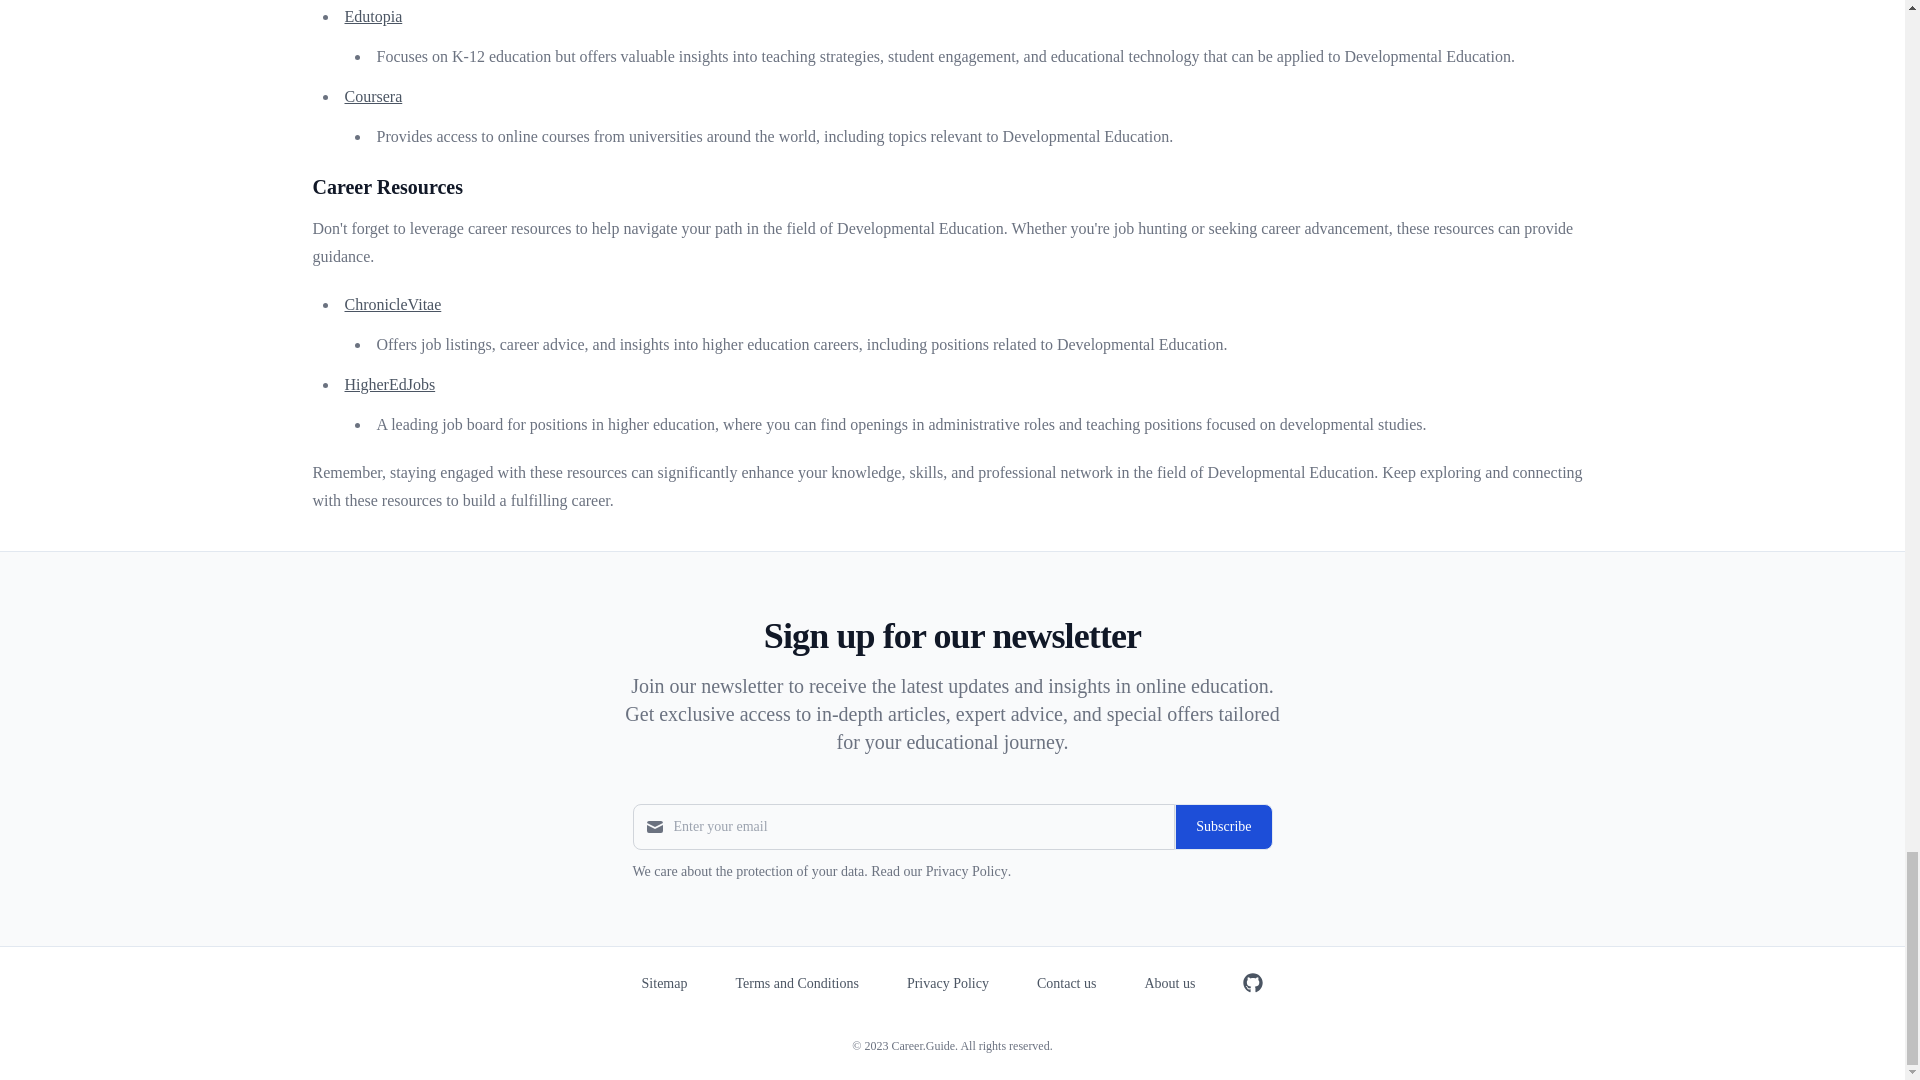  Describe the element at coordinates (392, 304) in the screenshot. I see `ChronicleVitae` at that location.